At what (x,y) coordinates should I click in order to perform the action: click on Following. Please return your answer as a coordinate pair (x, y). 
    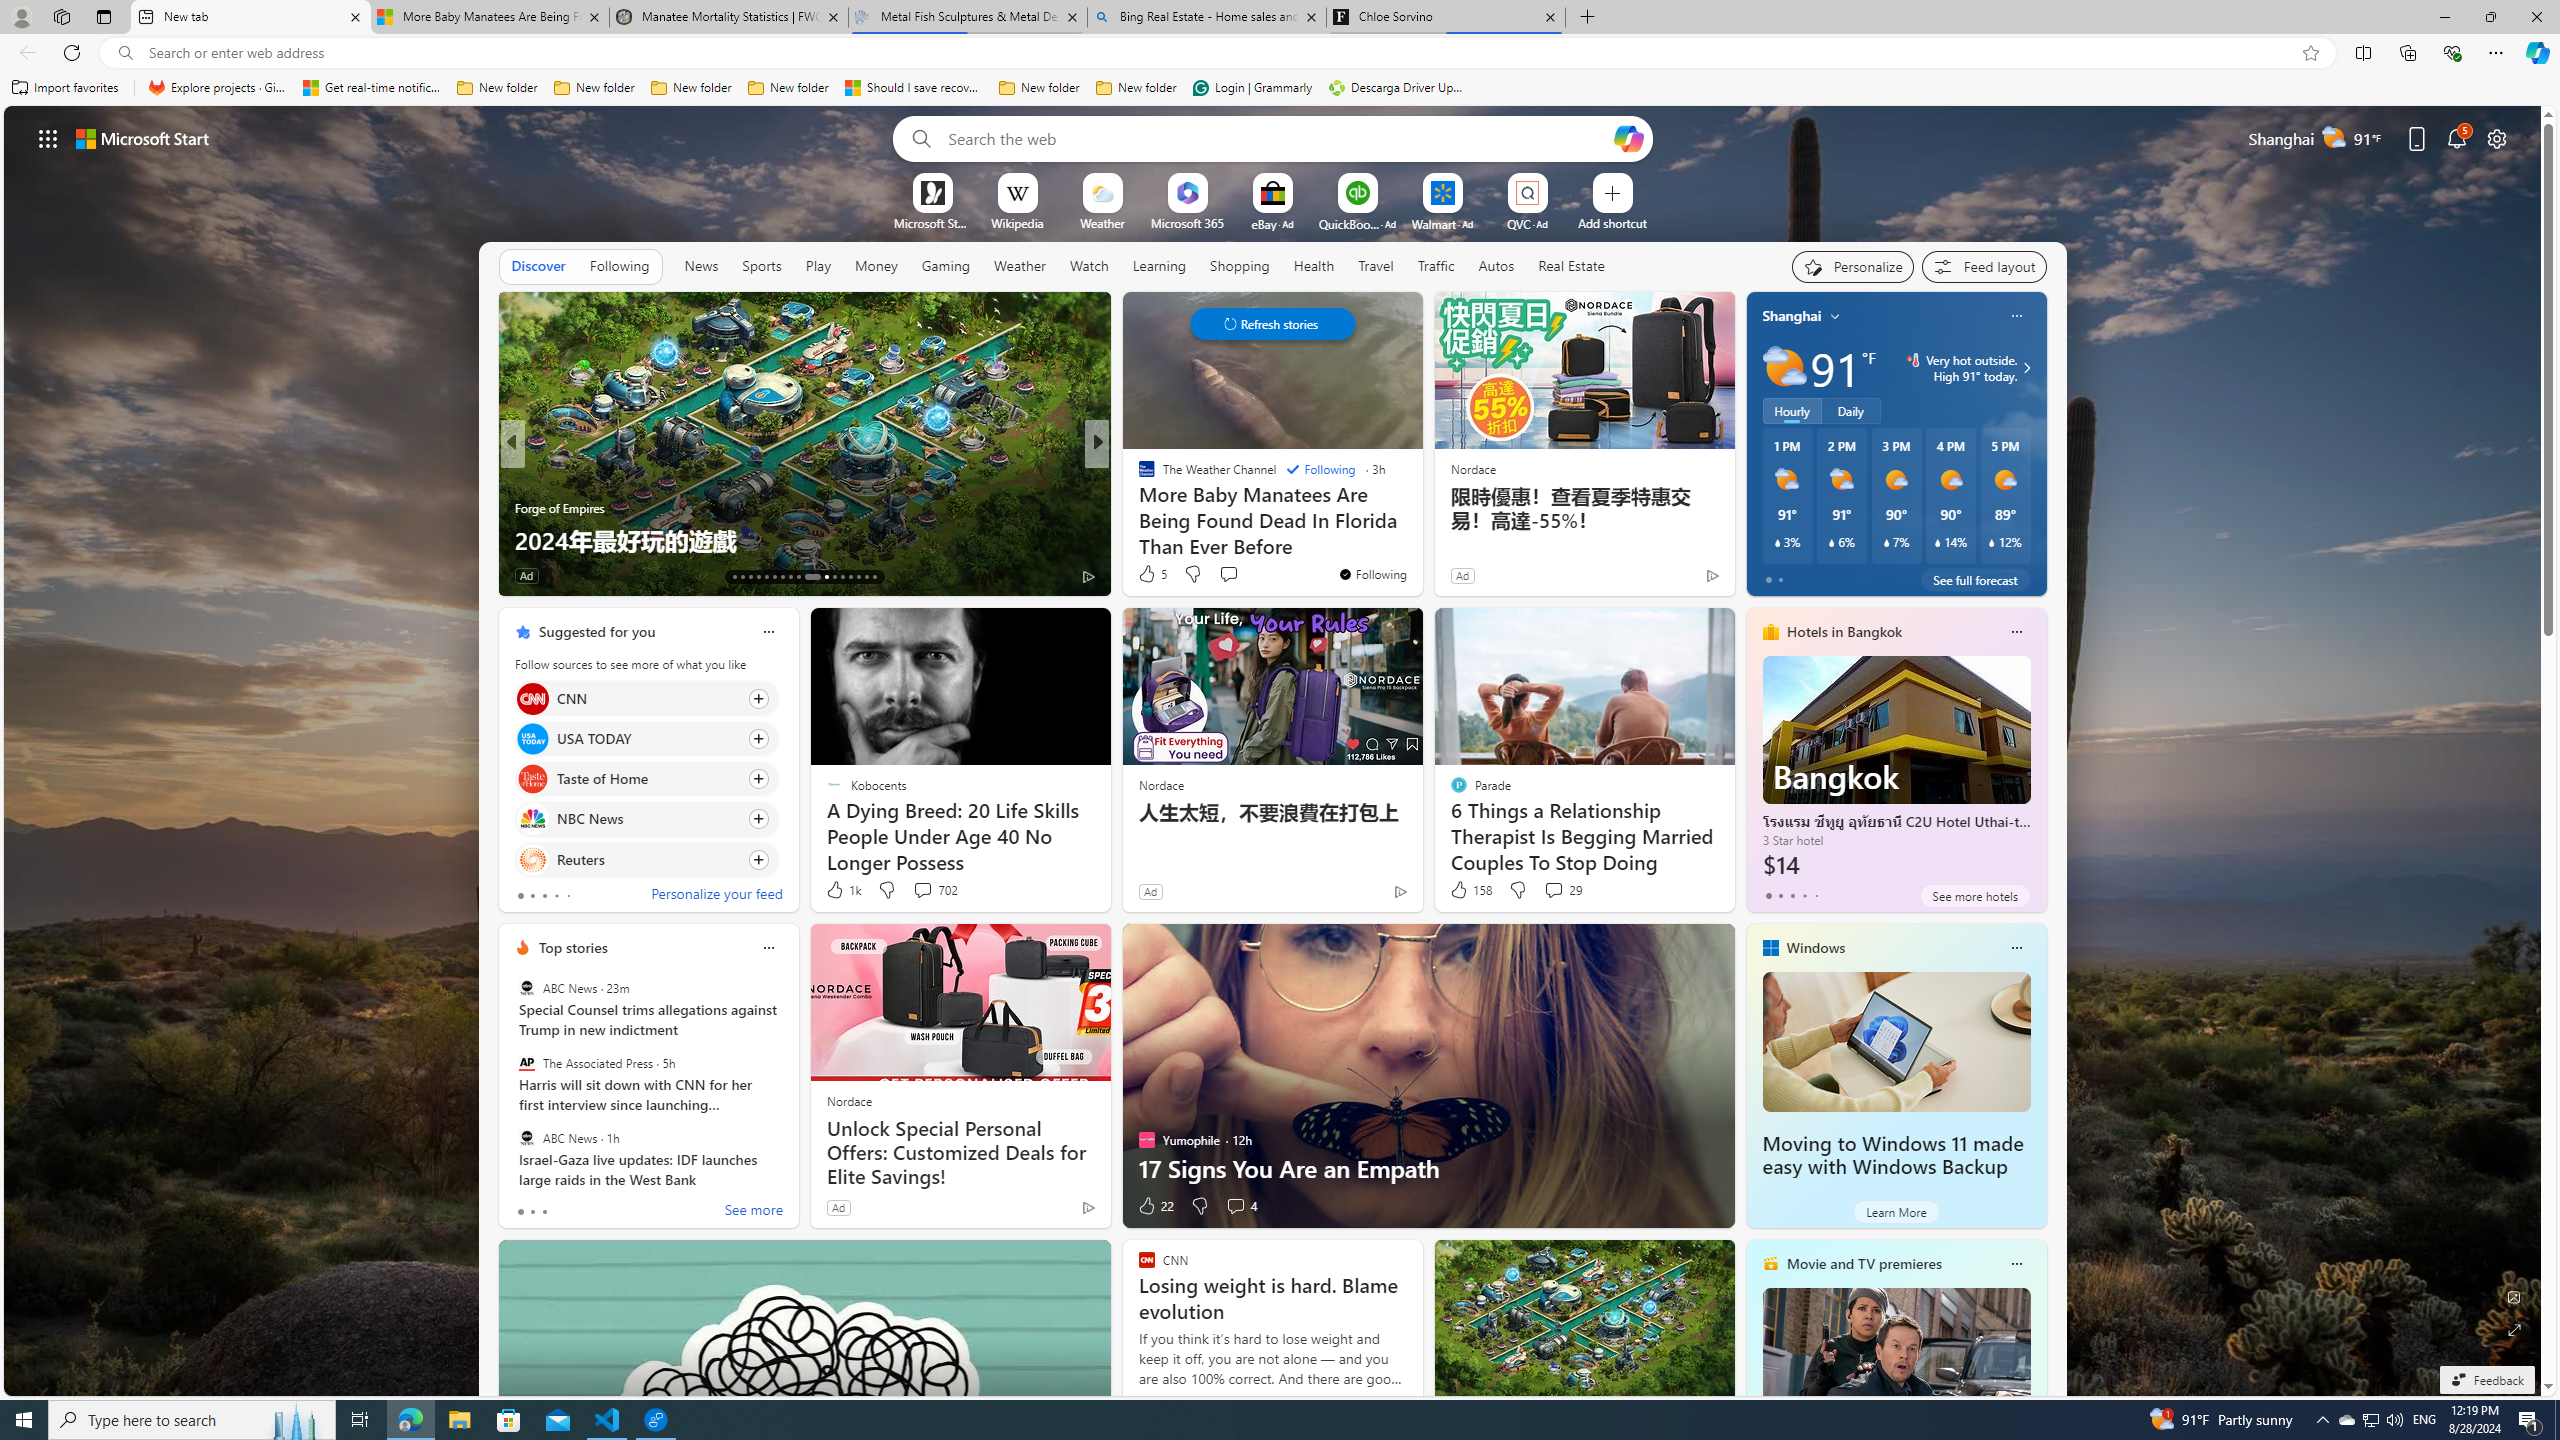
    Looking at the image, I should click on (619, 265).